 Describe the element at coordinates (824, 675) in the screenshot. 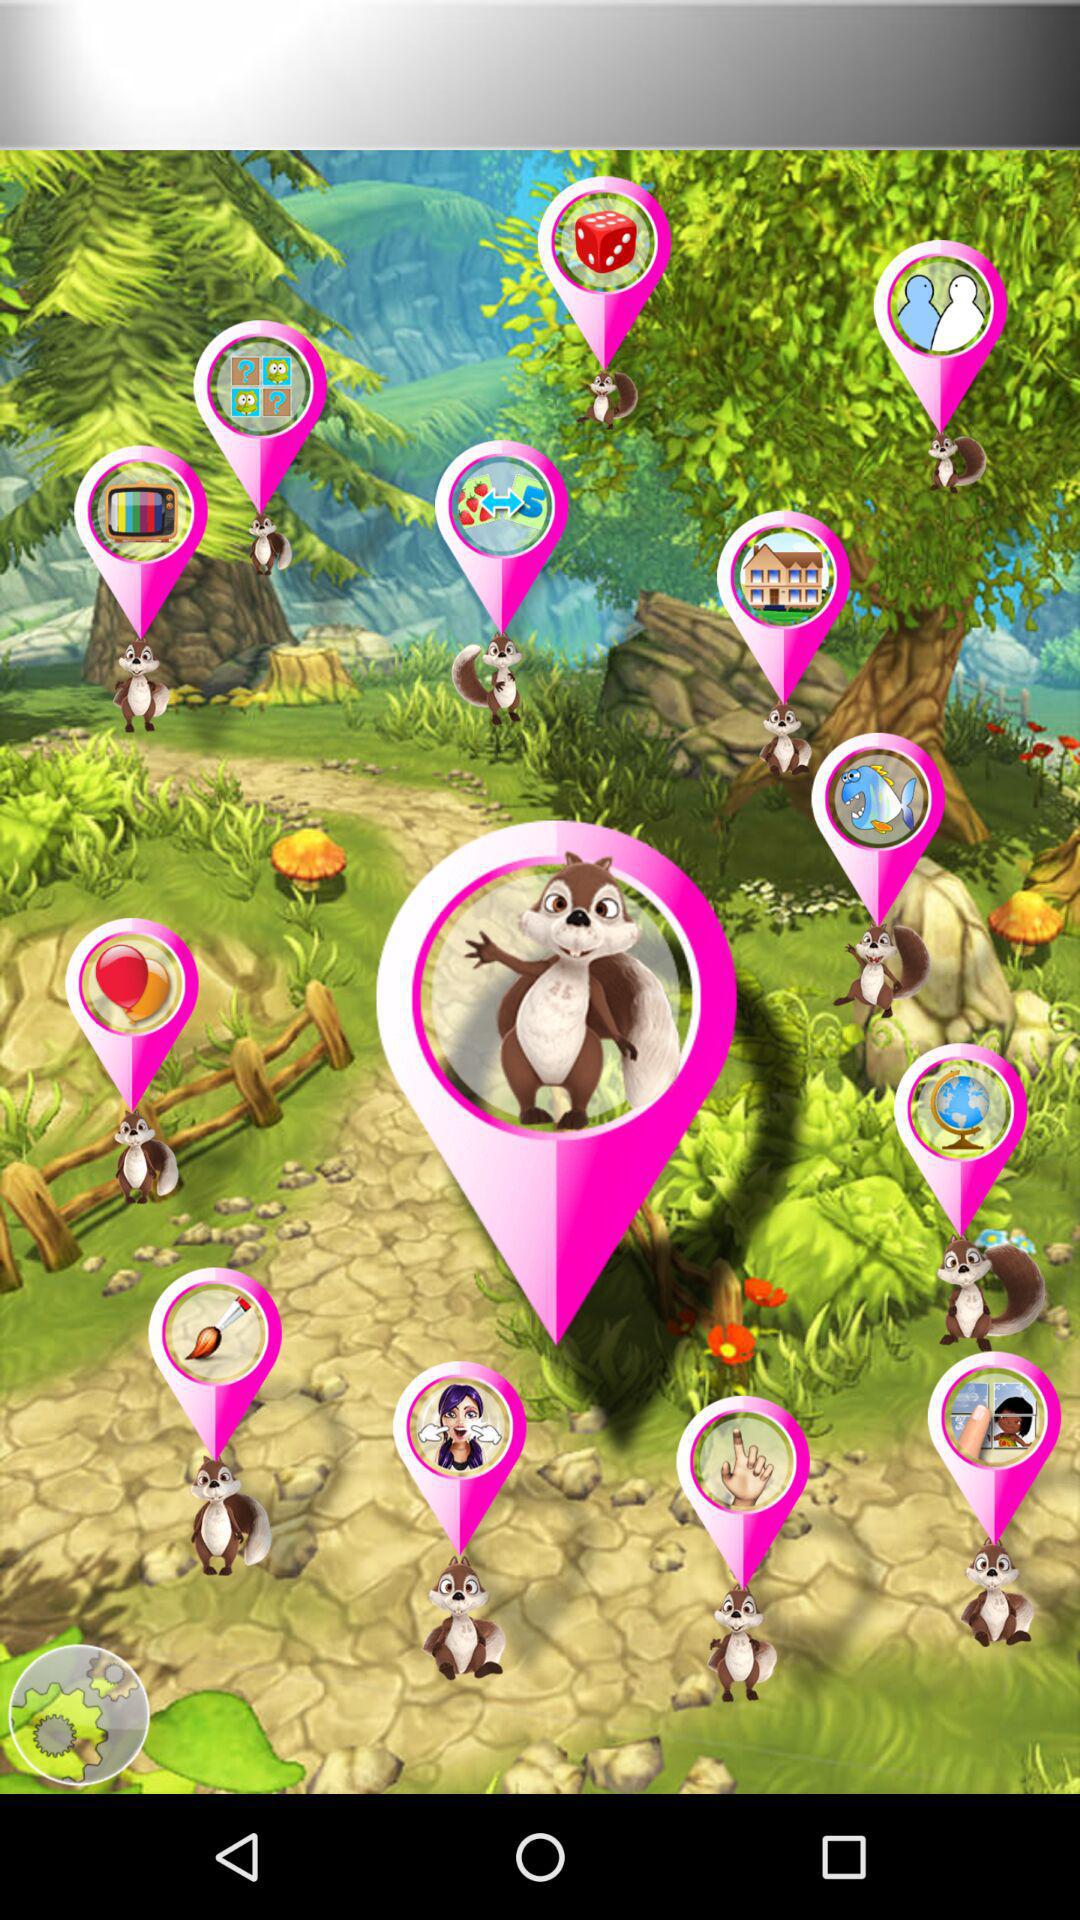

I see `it is game key` at that location.